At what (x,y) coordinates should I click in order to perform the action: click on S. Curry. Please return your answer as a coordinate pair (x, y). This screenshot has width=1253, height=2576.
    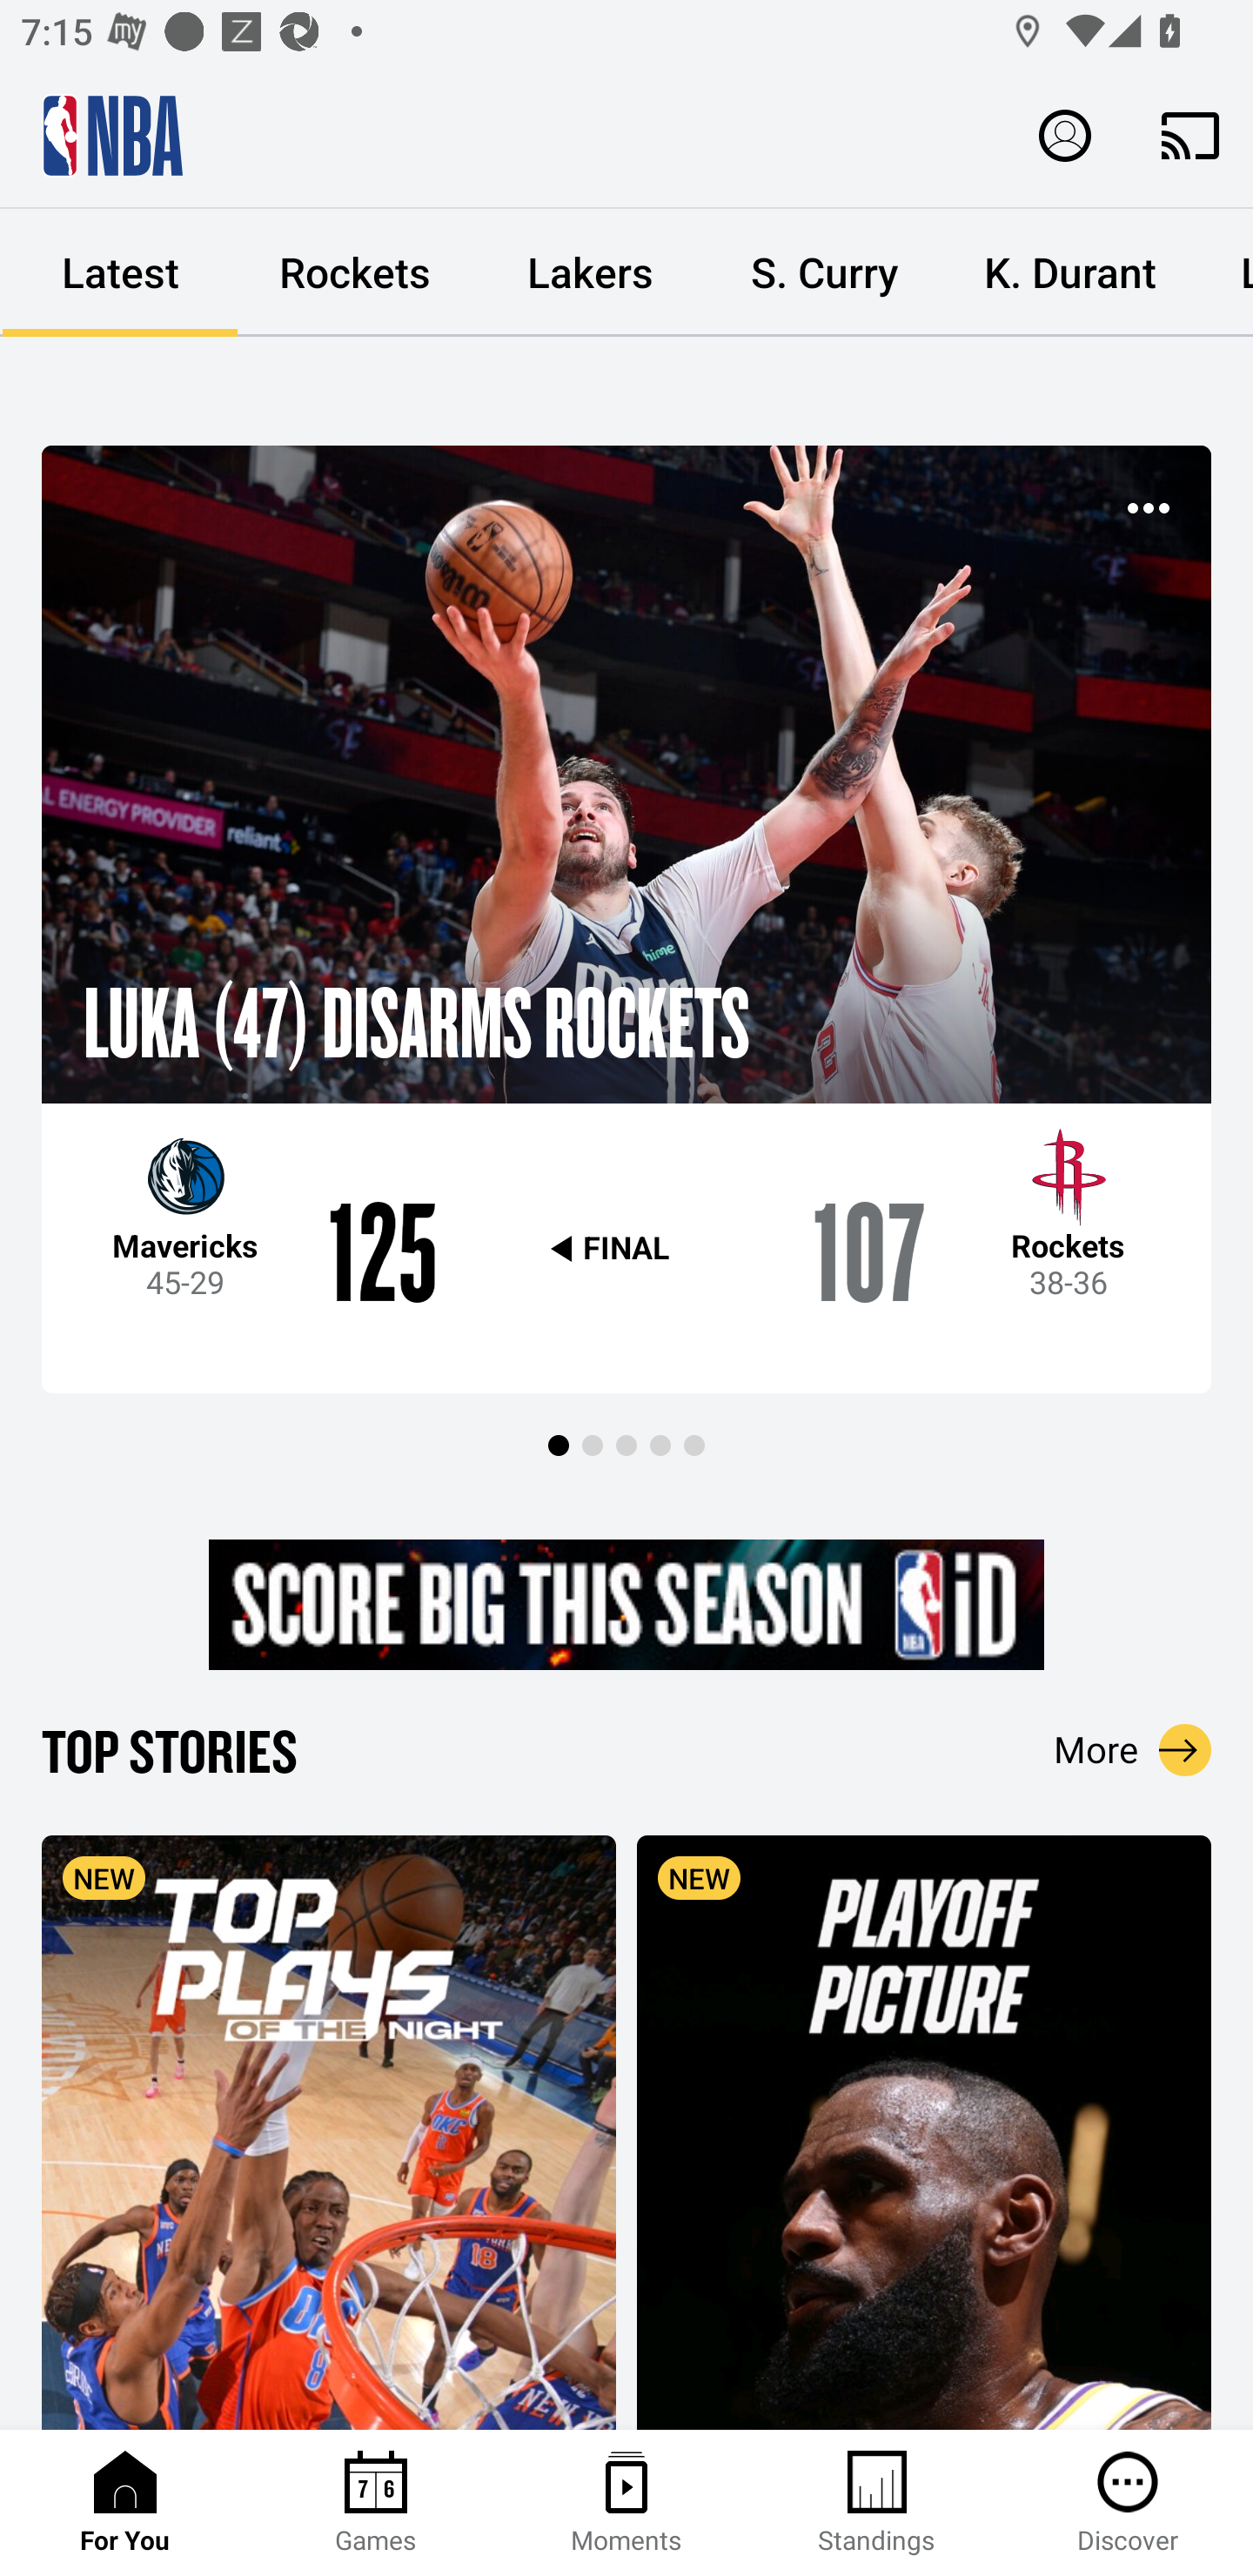
    Looking at the image, I should click on (825, 273).